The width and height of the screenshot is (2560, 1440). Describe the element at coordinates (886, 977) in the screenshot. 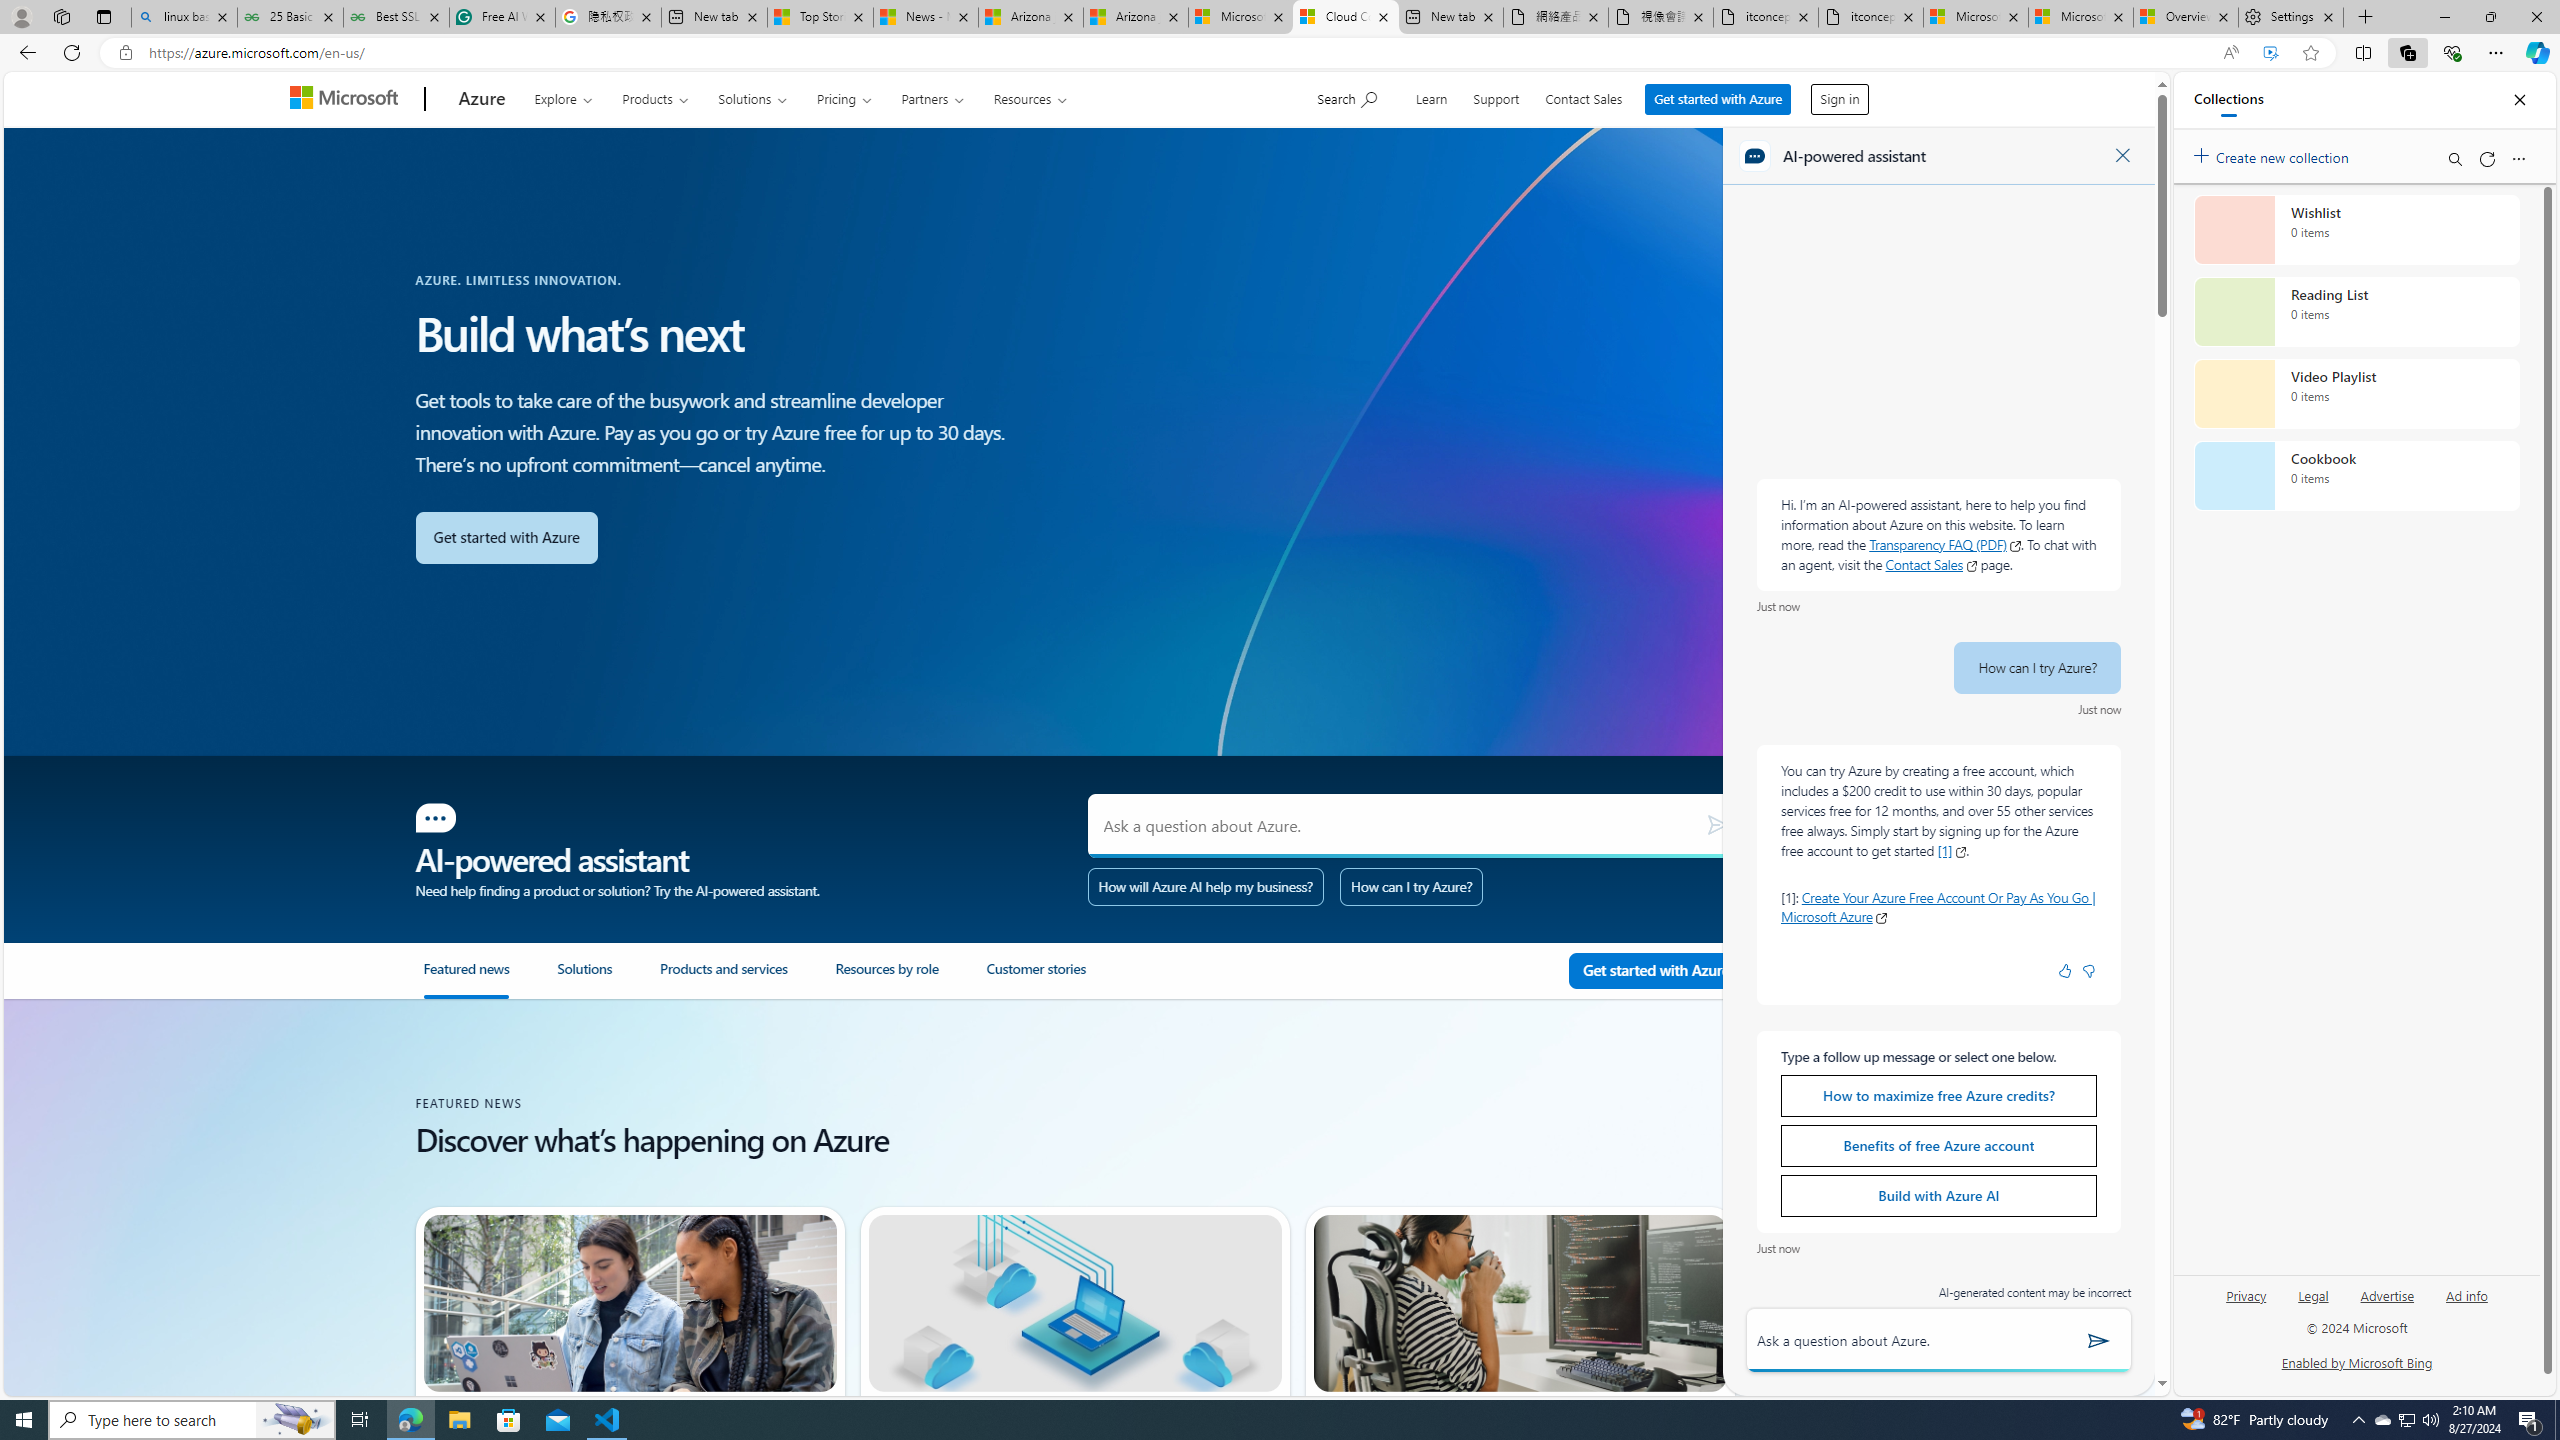

I see `Resources by role` at that location.